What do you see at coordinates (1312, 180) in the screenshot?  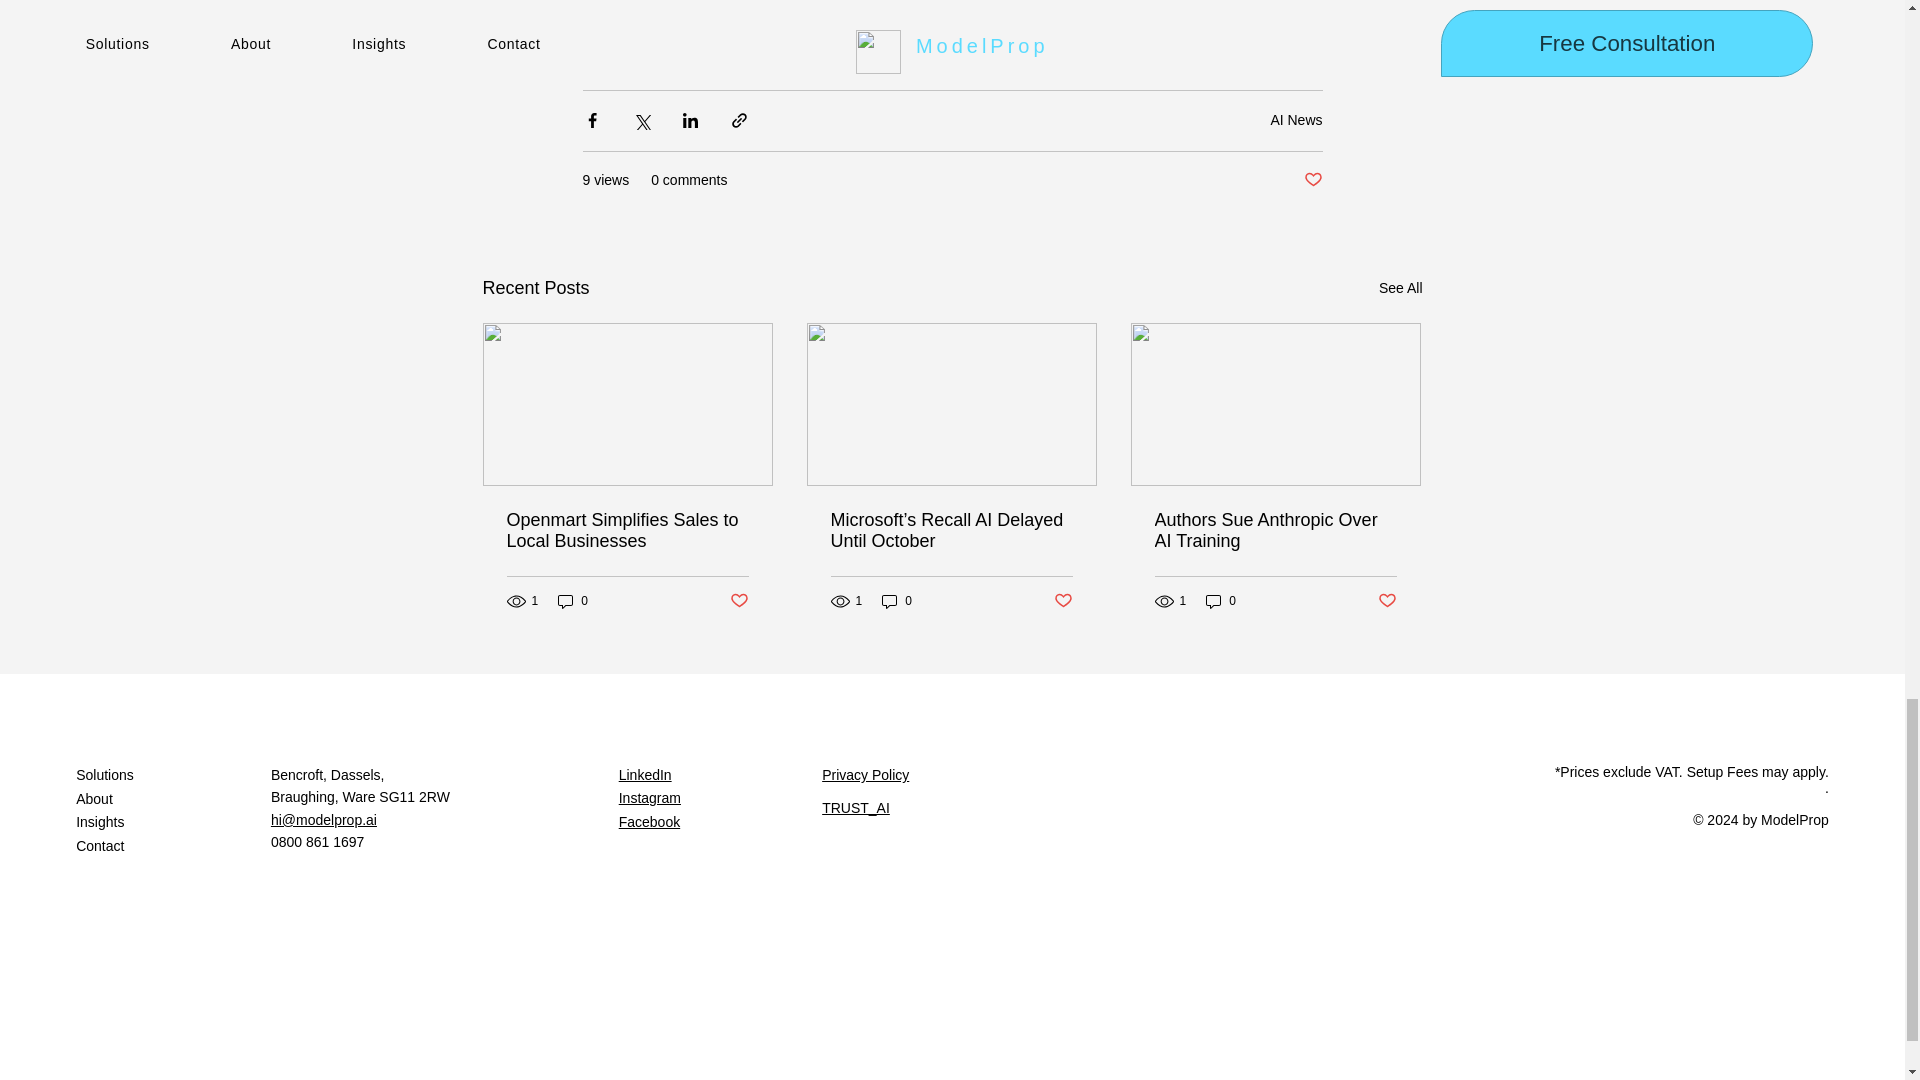 I see `Post not marked as liked` at bounding box center [1312, 180].